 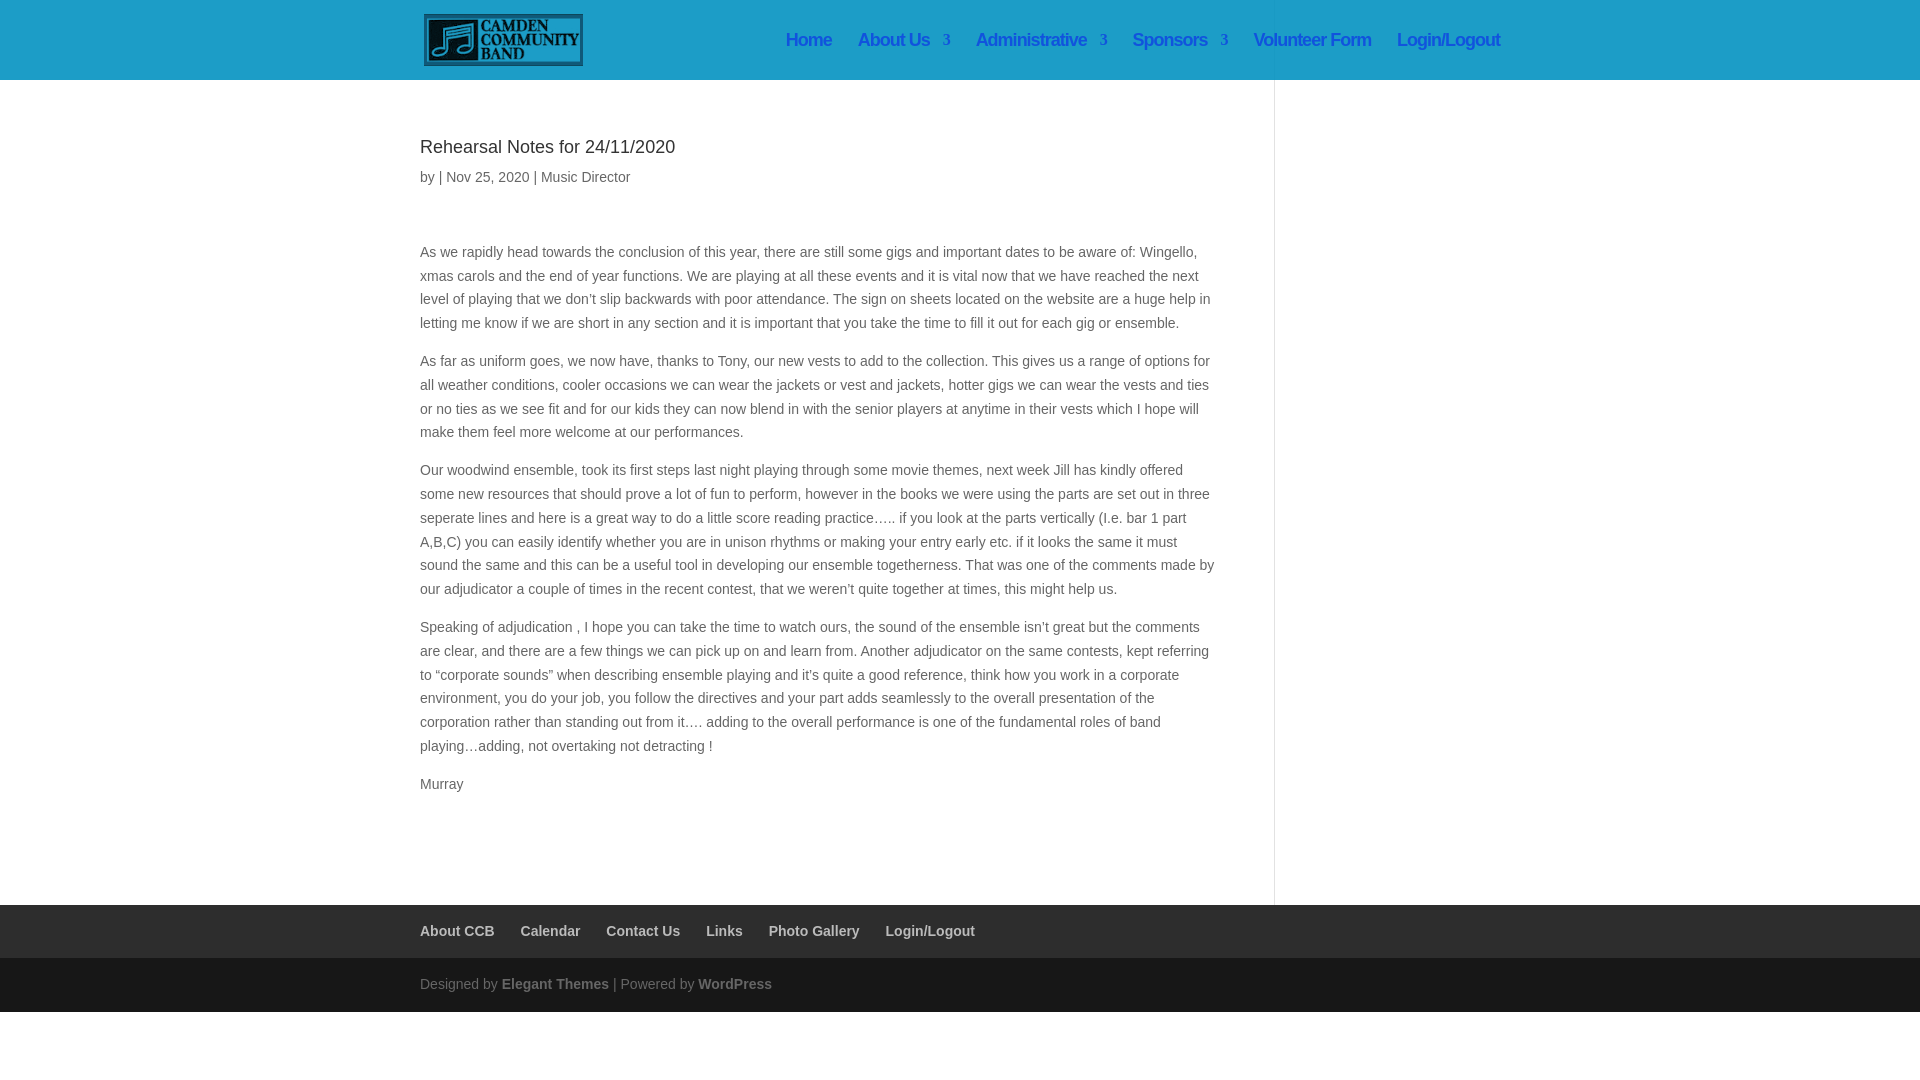 What do you see at coordinates (808, 56) in the screenshot?
I see `Home` at bounding box center [808, 56].